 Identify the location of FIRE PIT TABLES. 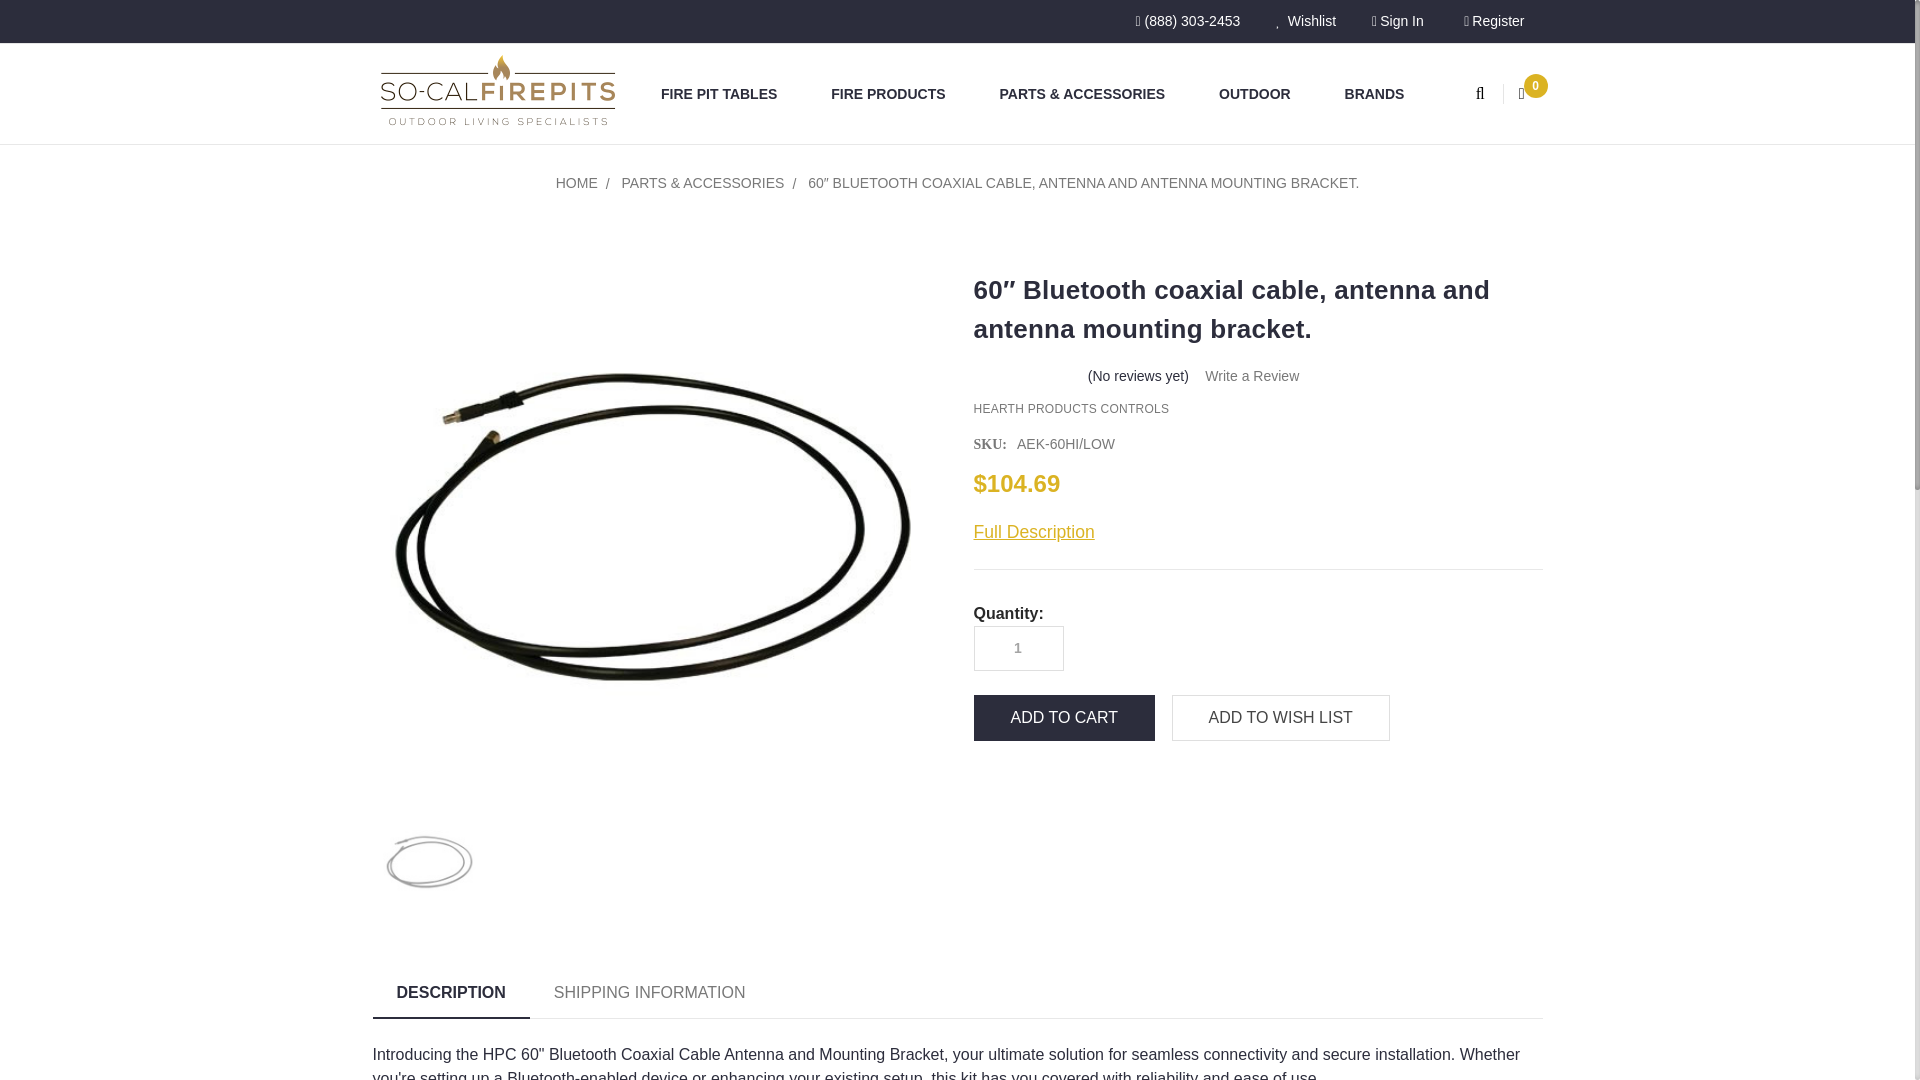
(728, 93).